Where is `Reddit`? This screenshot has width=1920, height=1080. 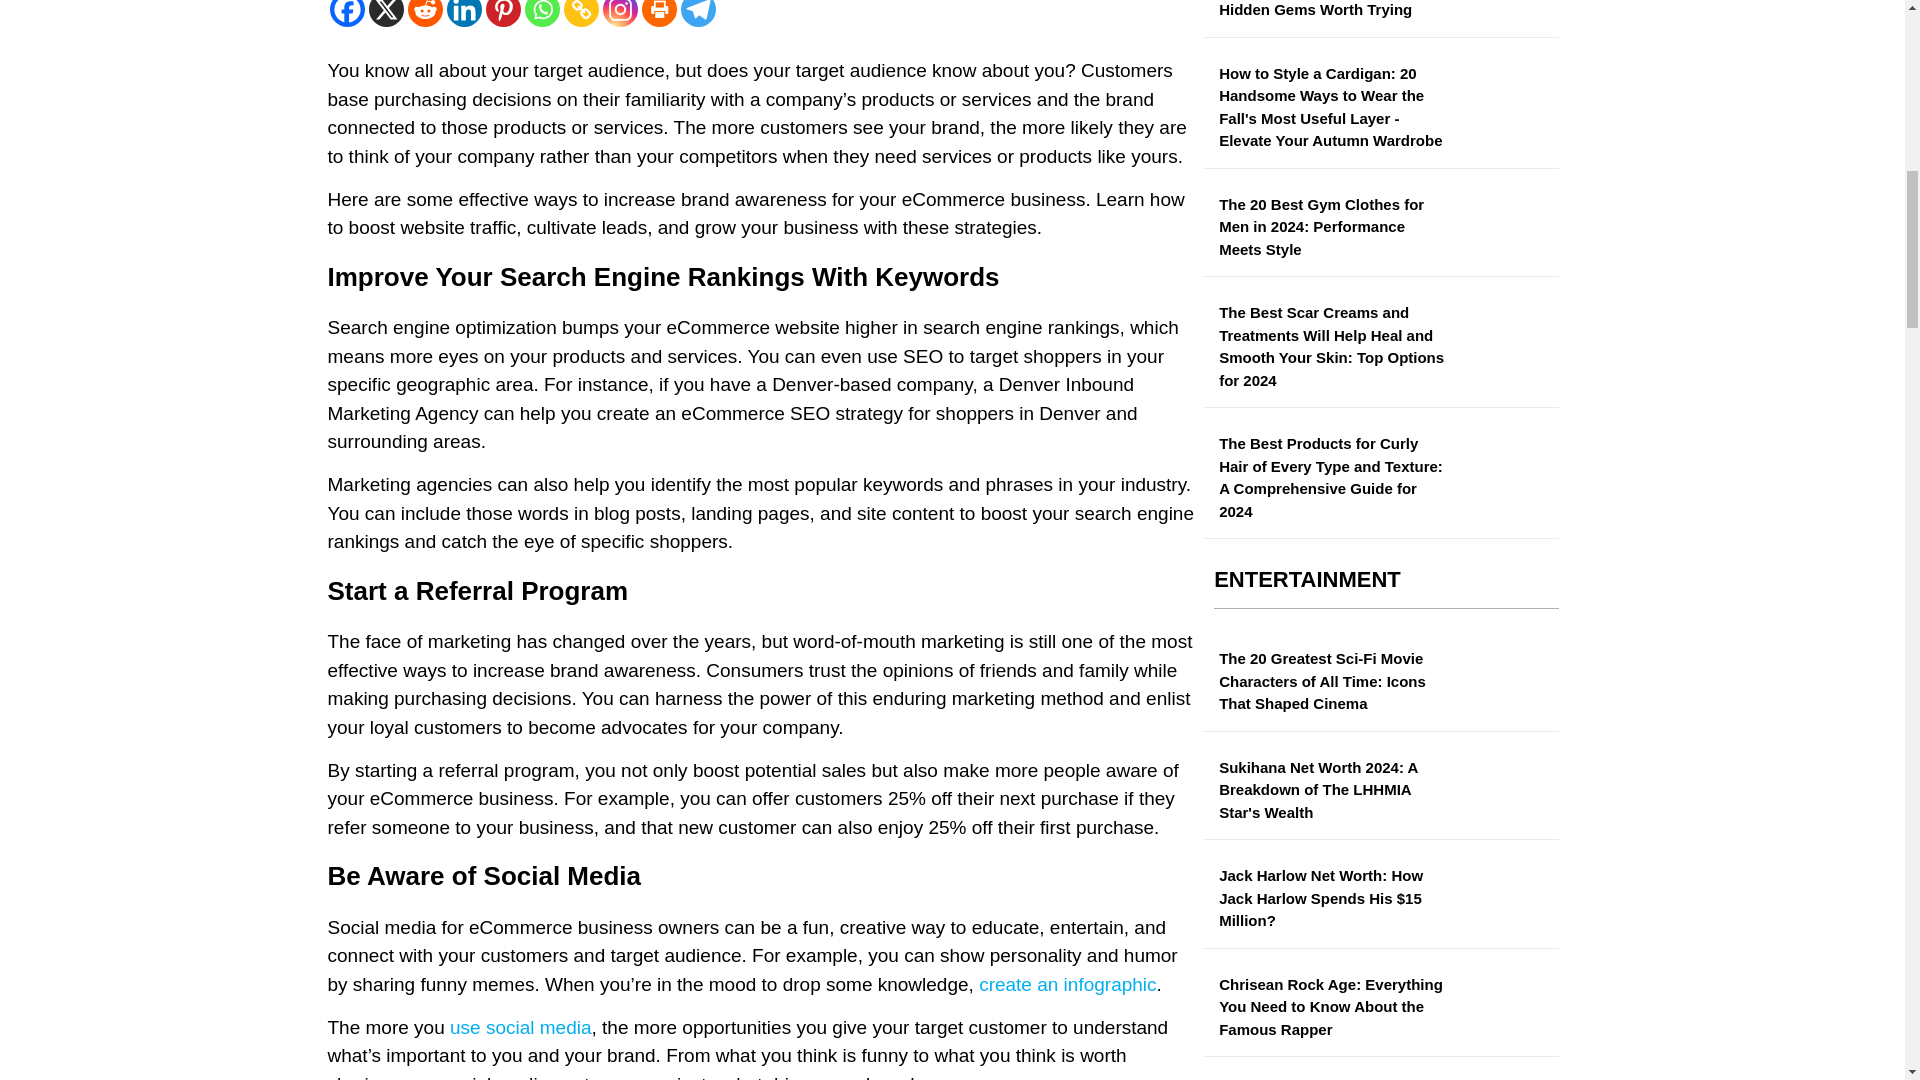
Reddit is located at coordinates (425, 14).